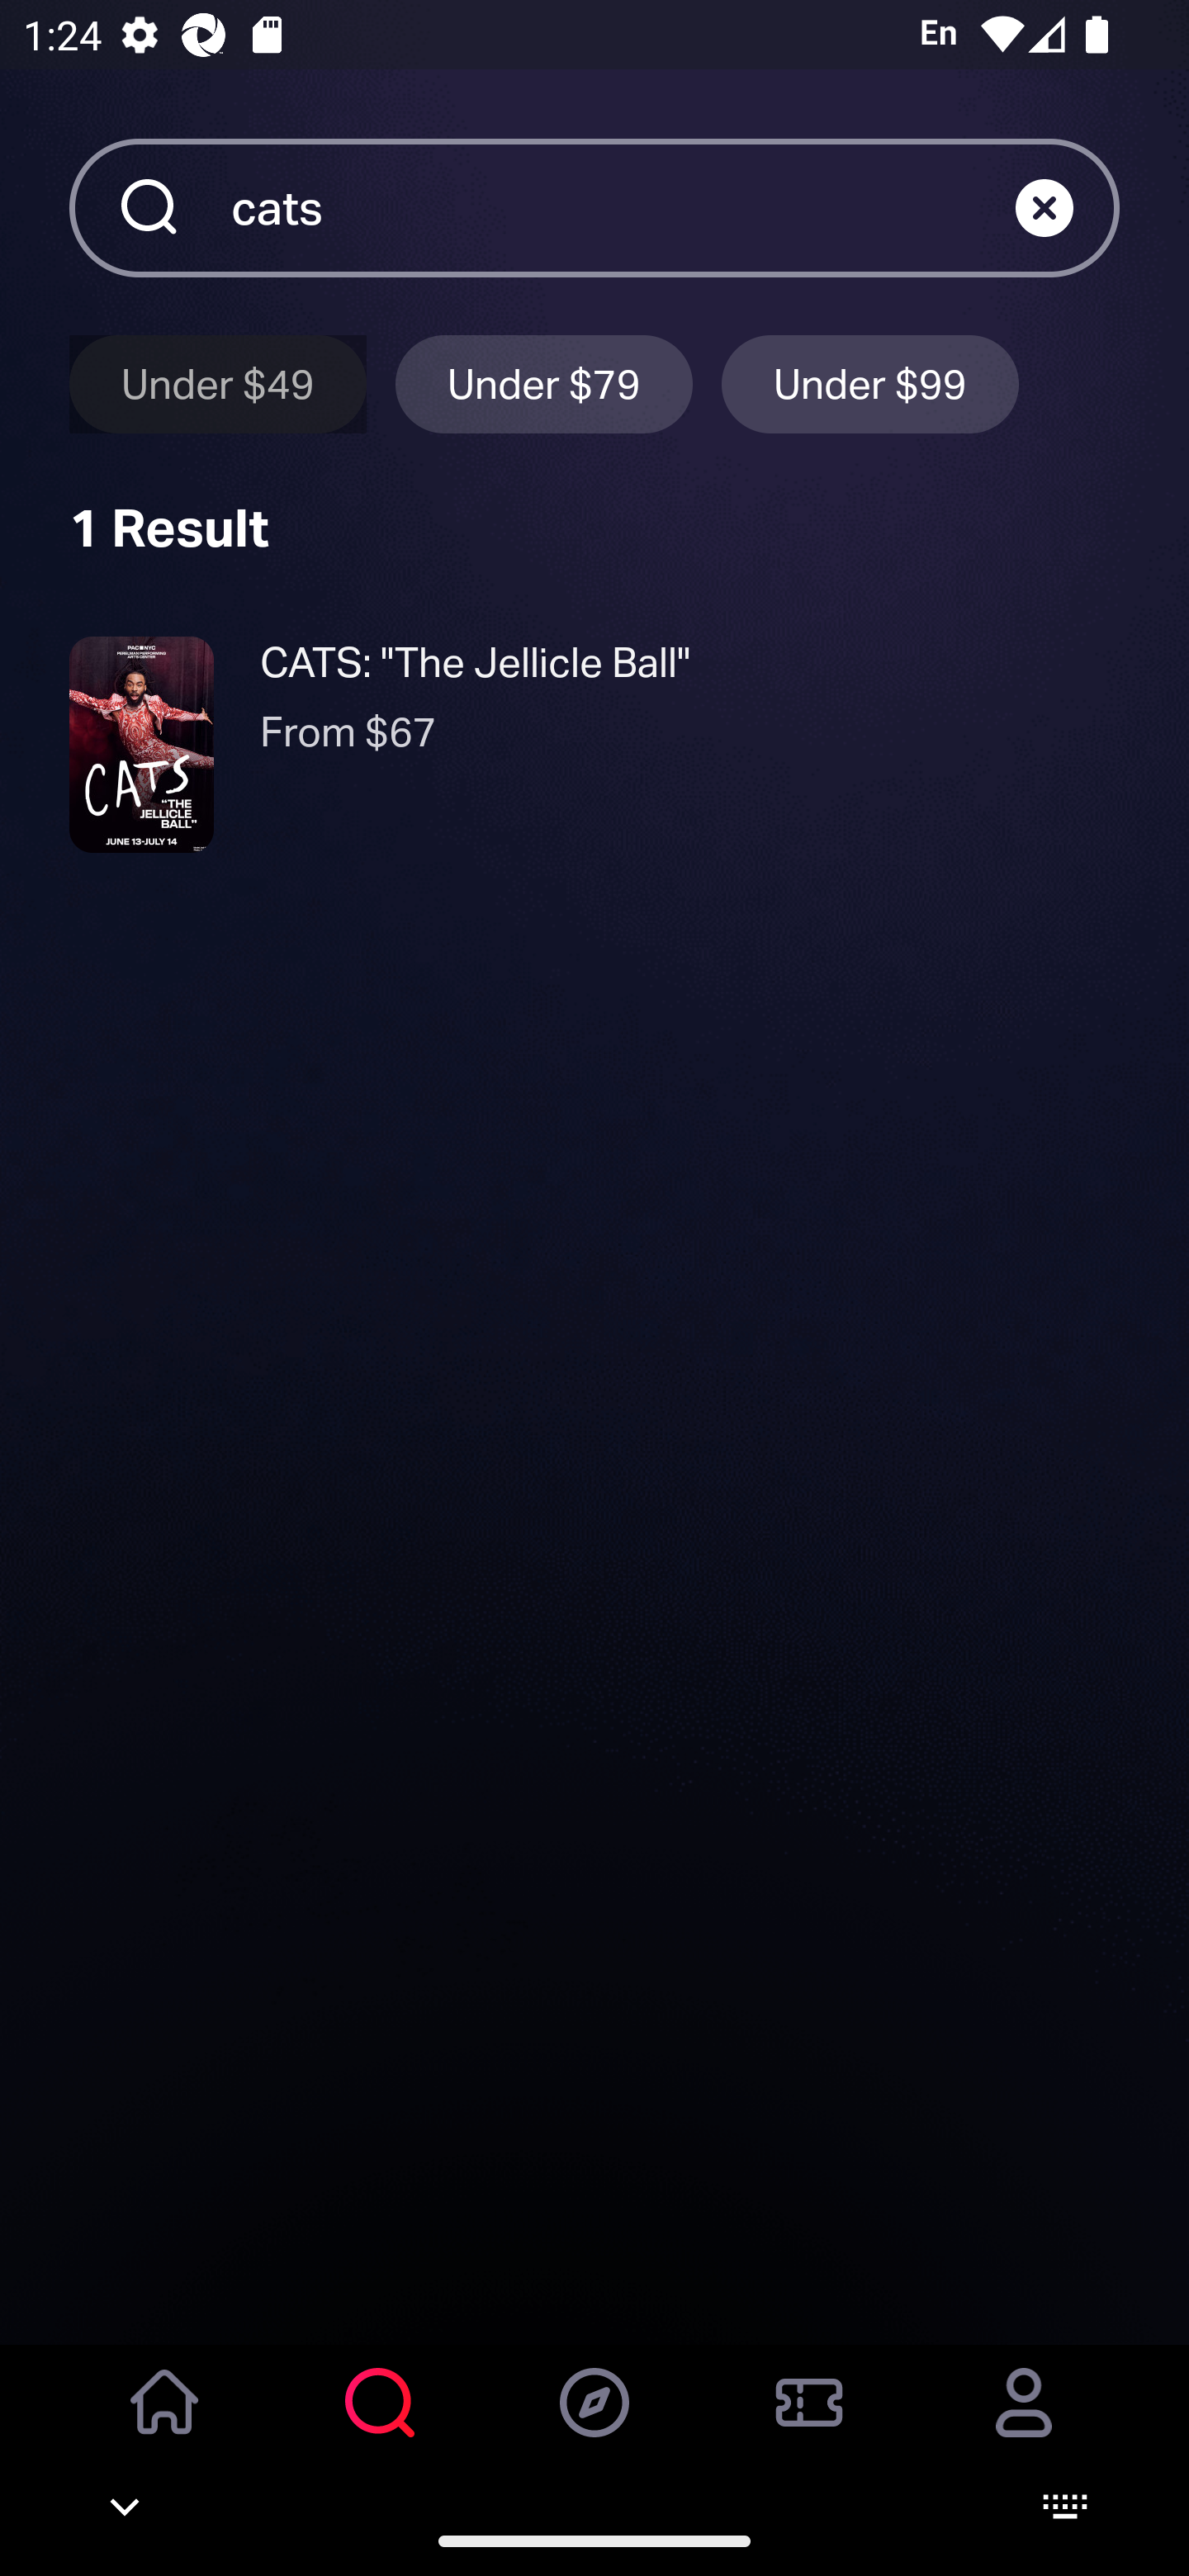  I want to click on Orders, so click(809, 2425).